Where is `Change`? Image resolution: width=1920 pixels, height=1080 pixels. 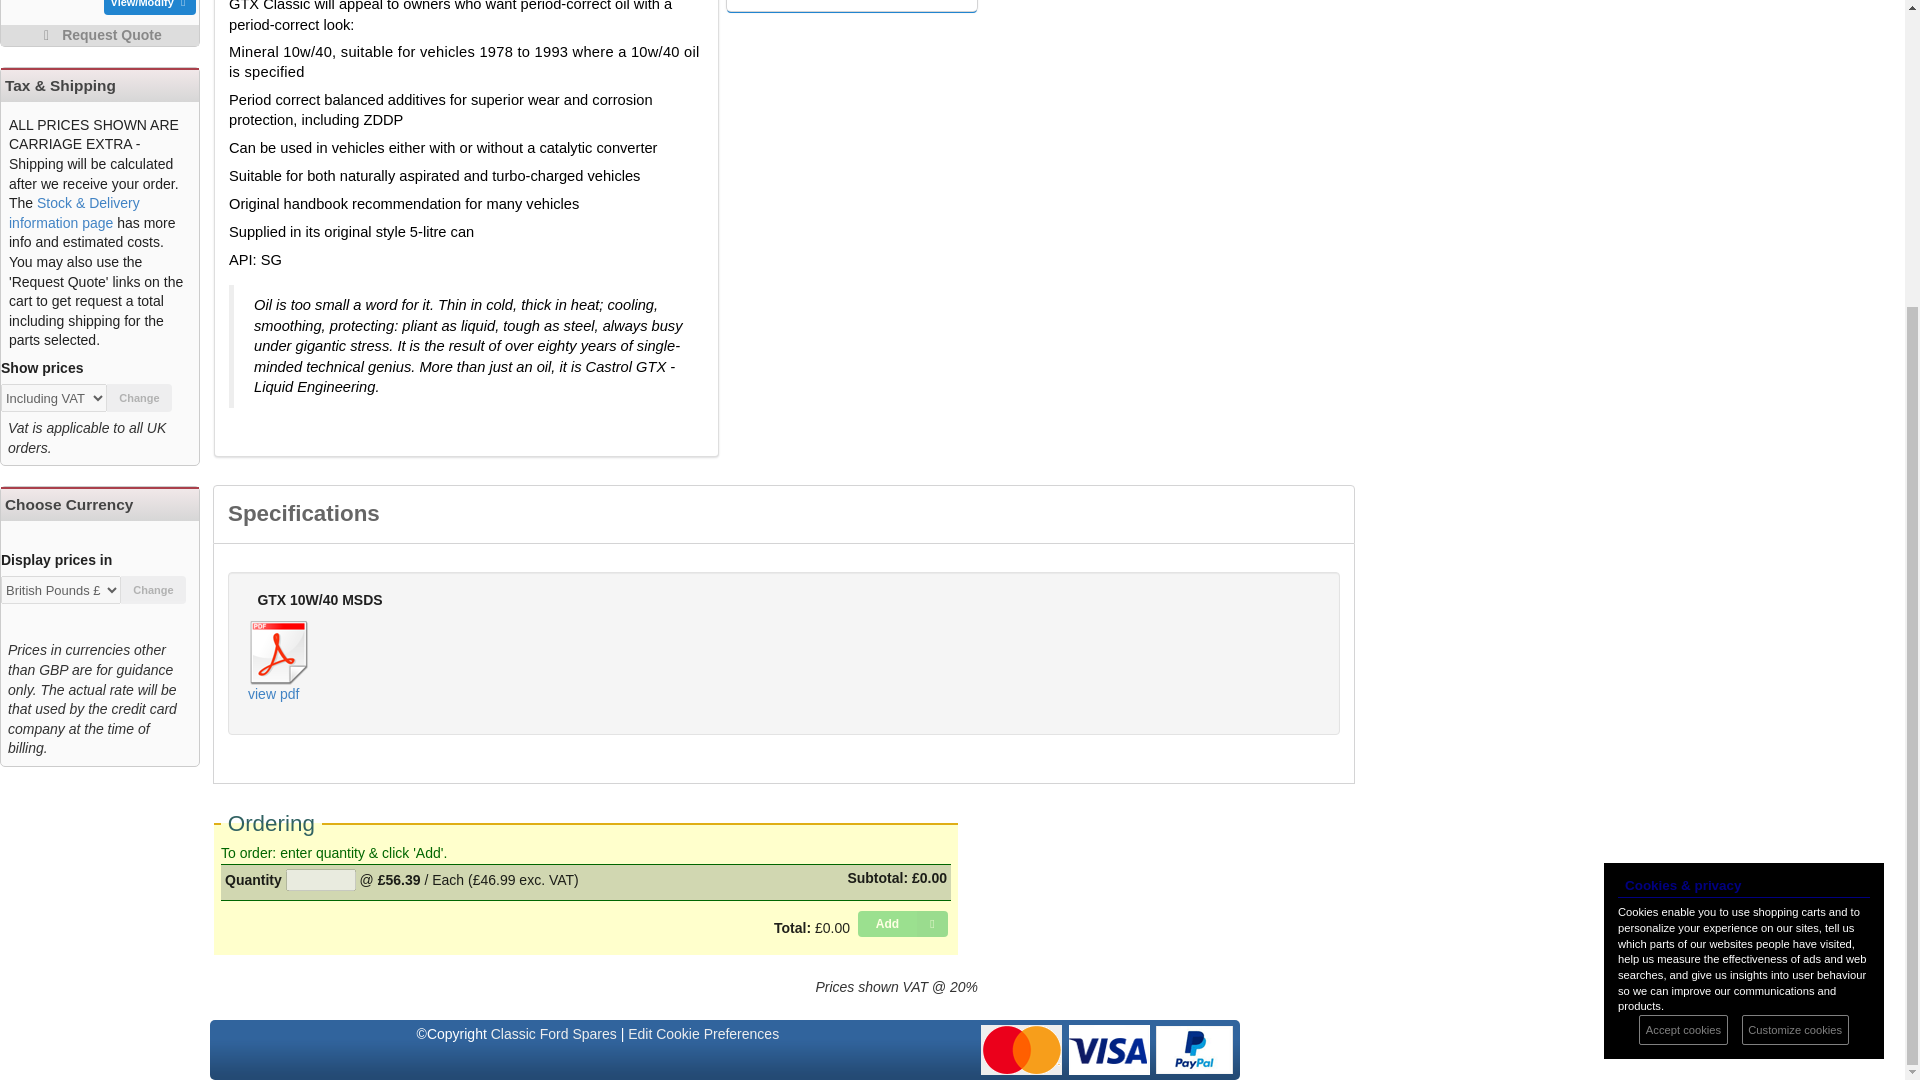
Change is located at coordinates (153, 589).